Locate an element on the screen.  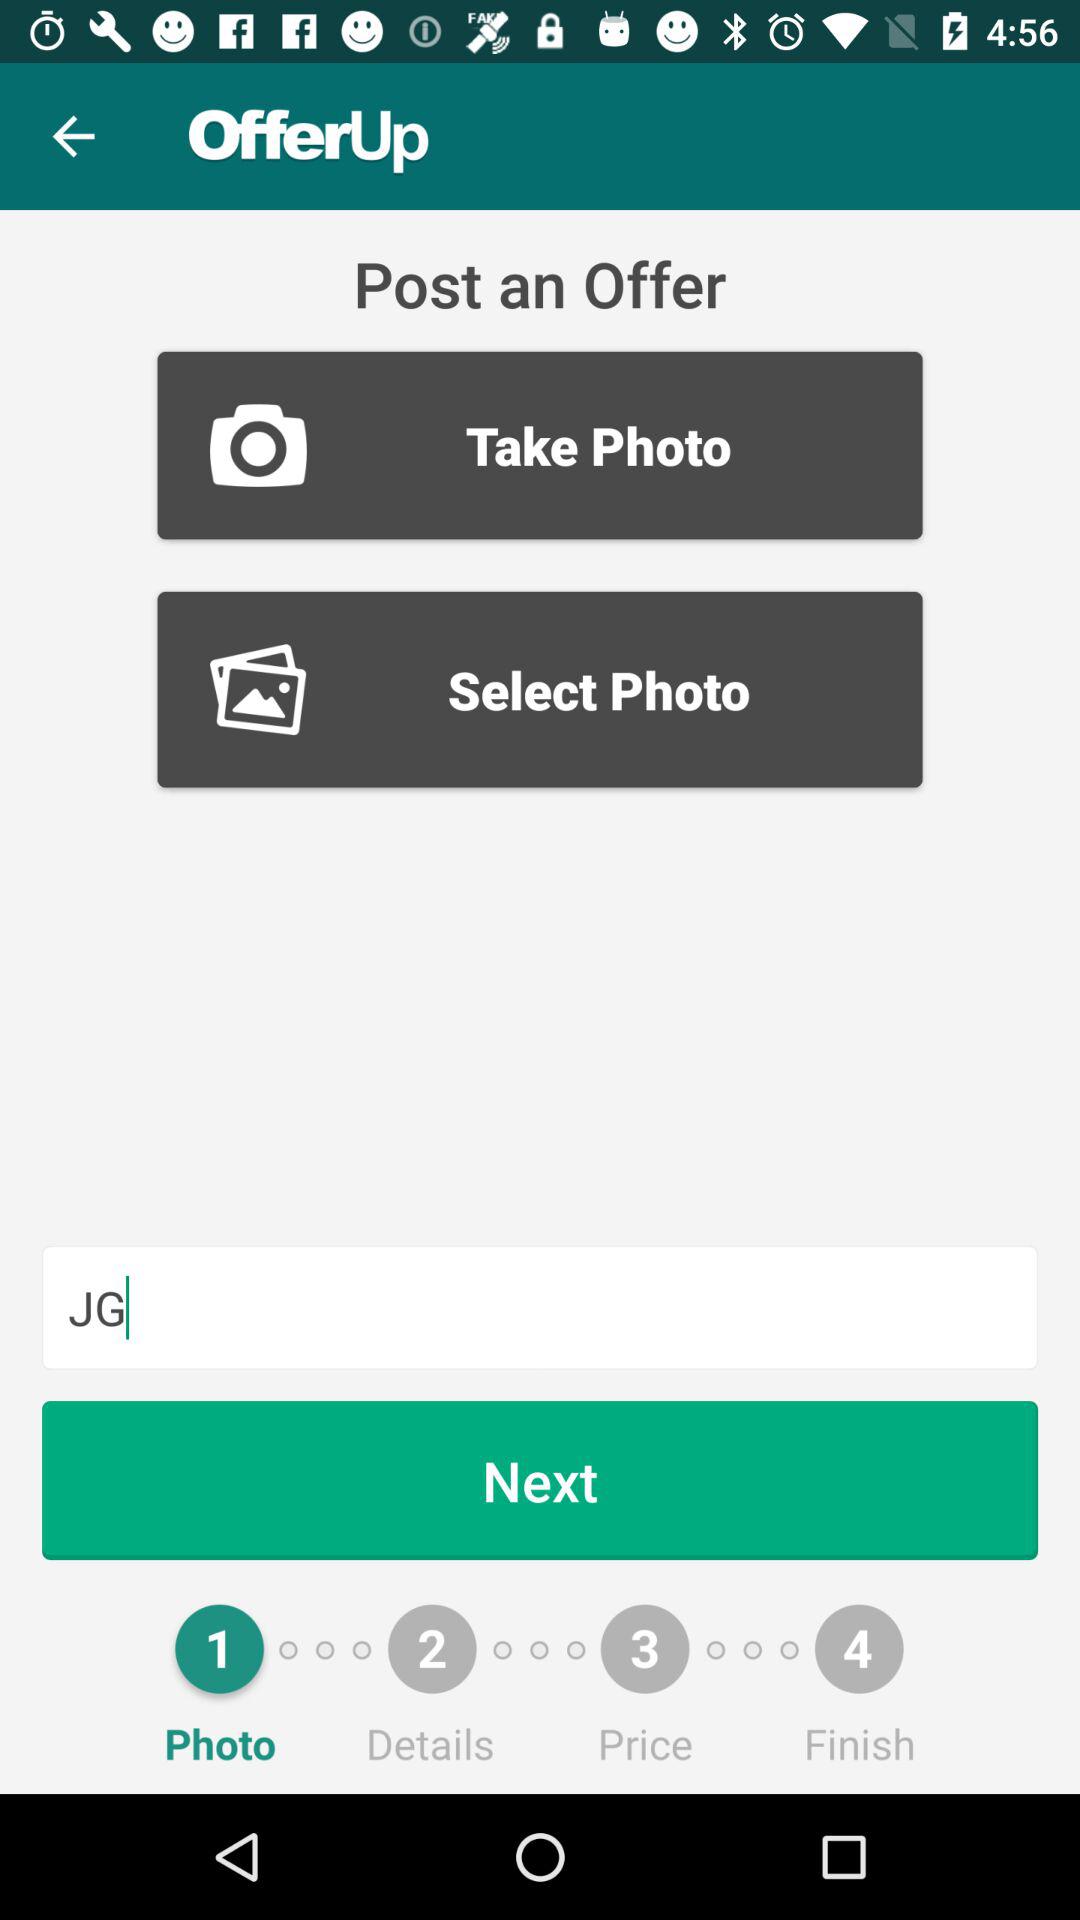
press the next item is located at coordinates (540, 1480).